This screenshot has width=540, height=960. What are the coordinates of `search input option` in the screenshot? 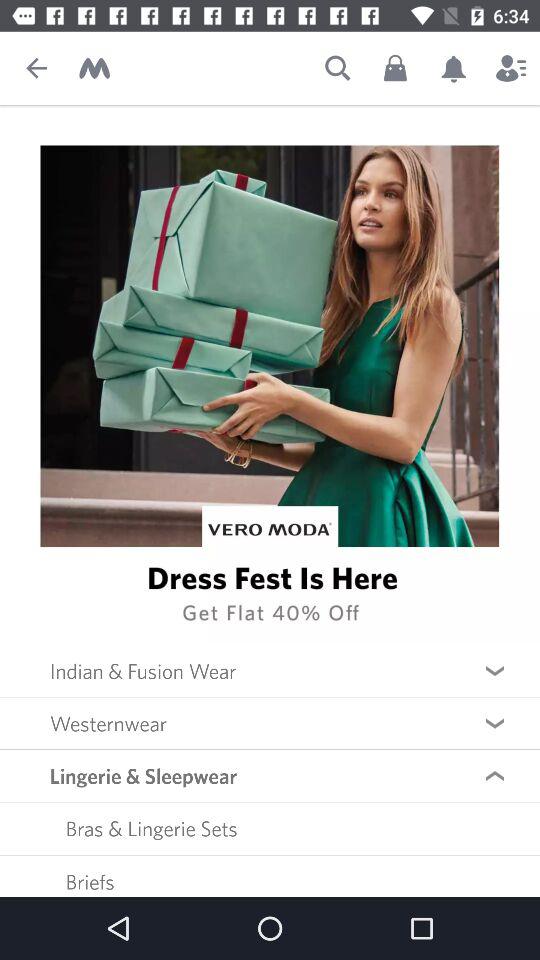 It's located at (338, 68).